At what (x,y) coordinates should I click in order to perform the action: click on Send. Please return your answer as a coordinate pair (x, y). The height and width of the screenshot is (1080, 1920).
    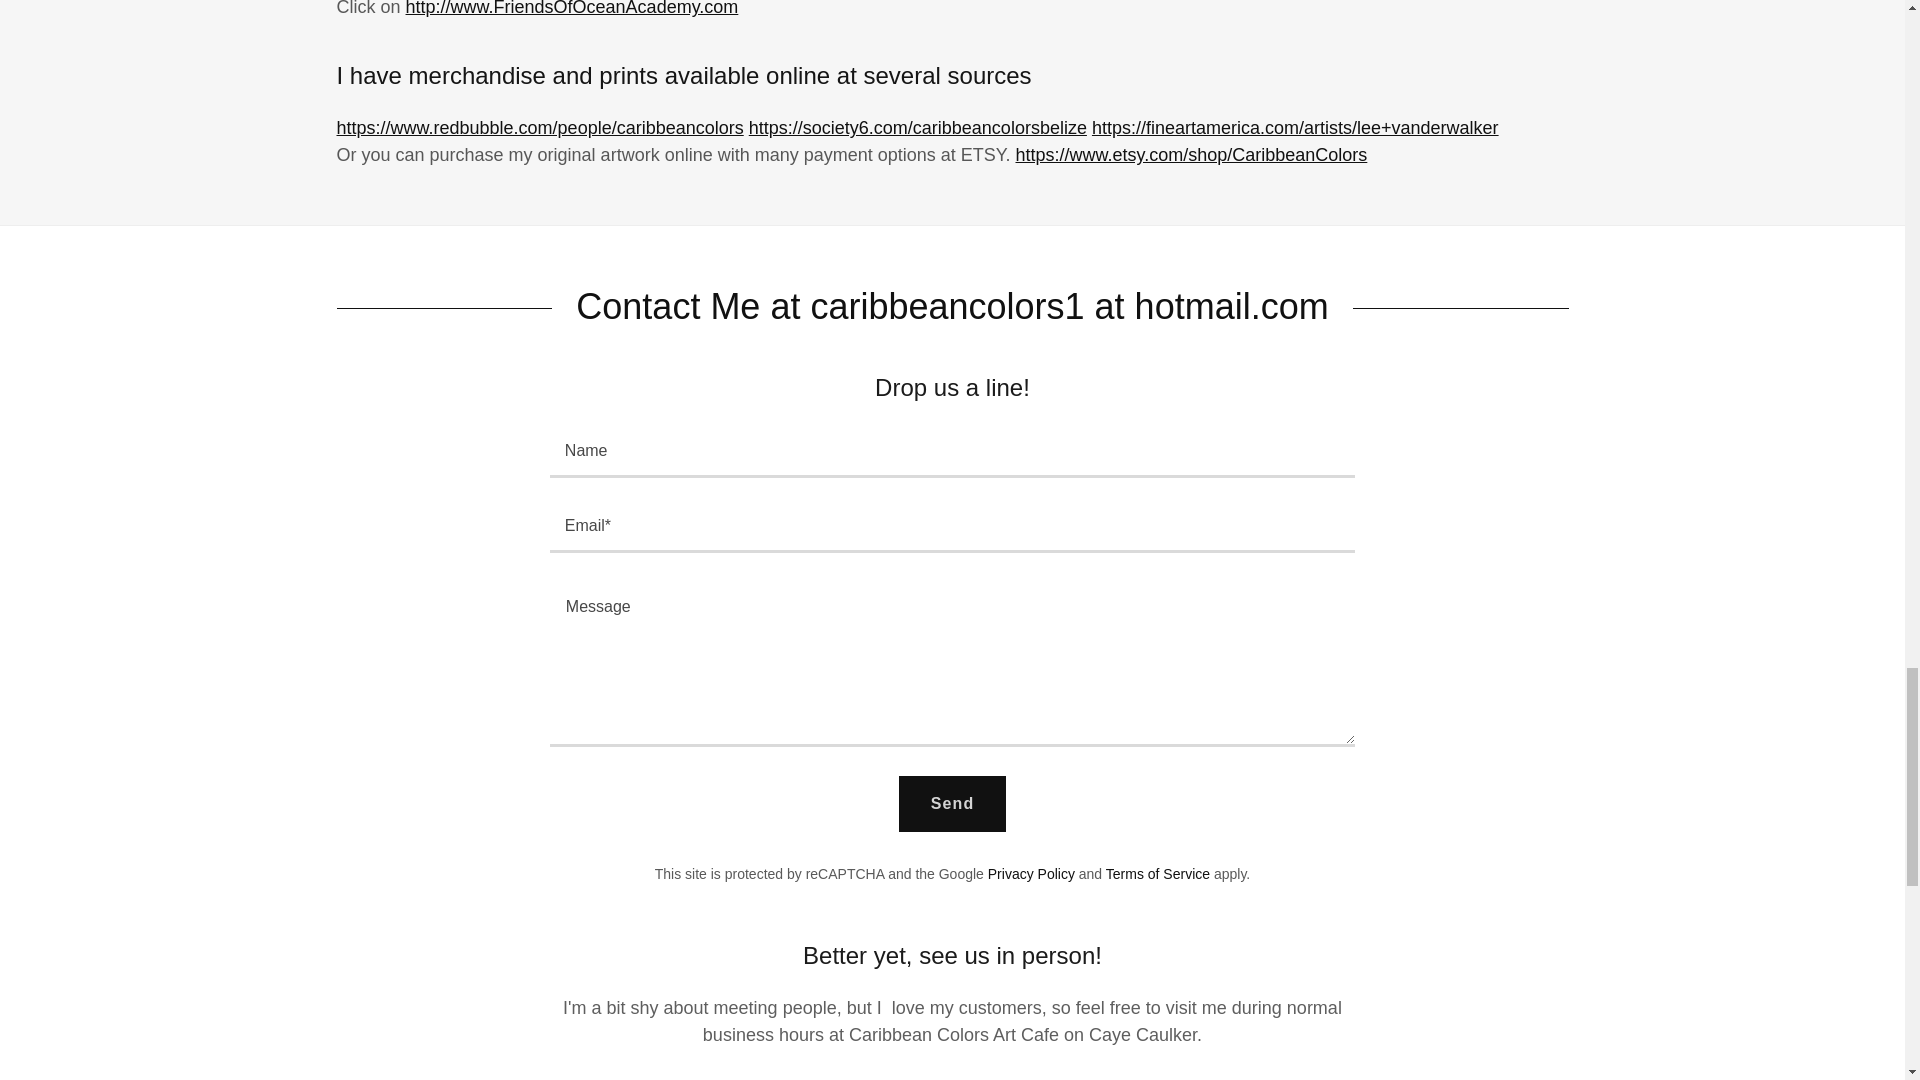
    Looking at the image, I should click on (952, 804).